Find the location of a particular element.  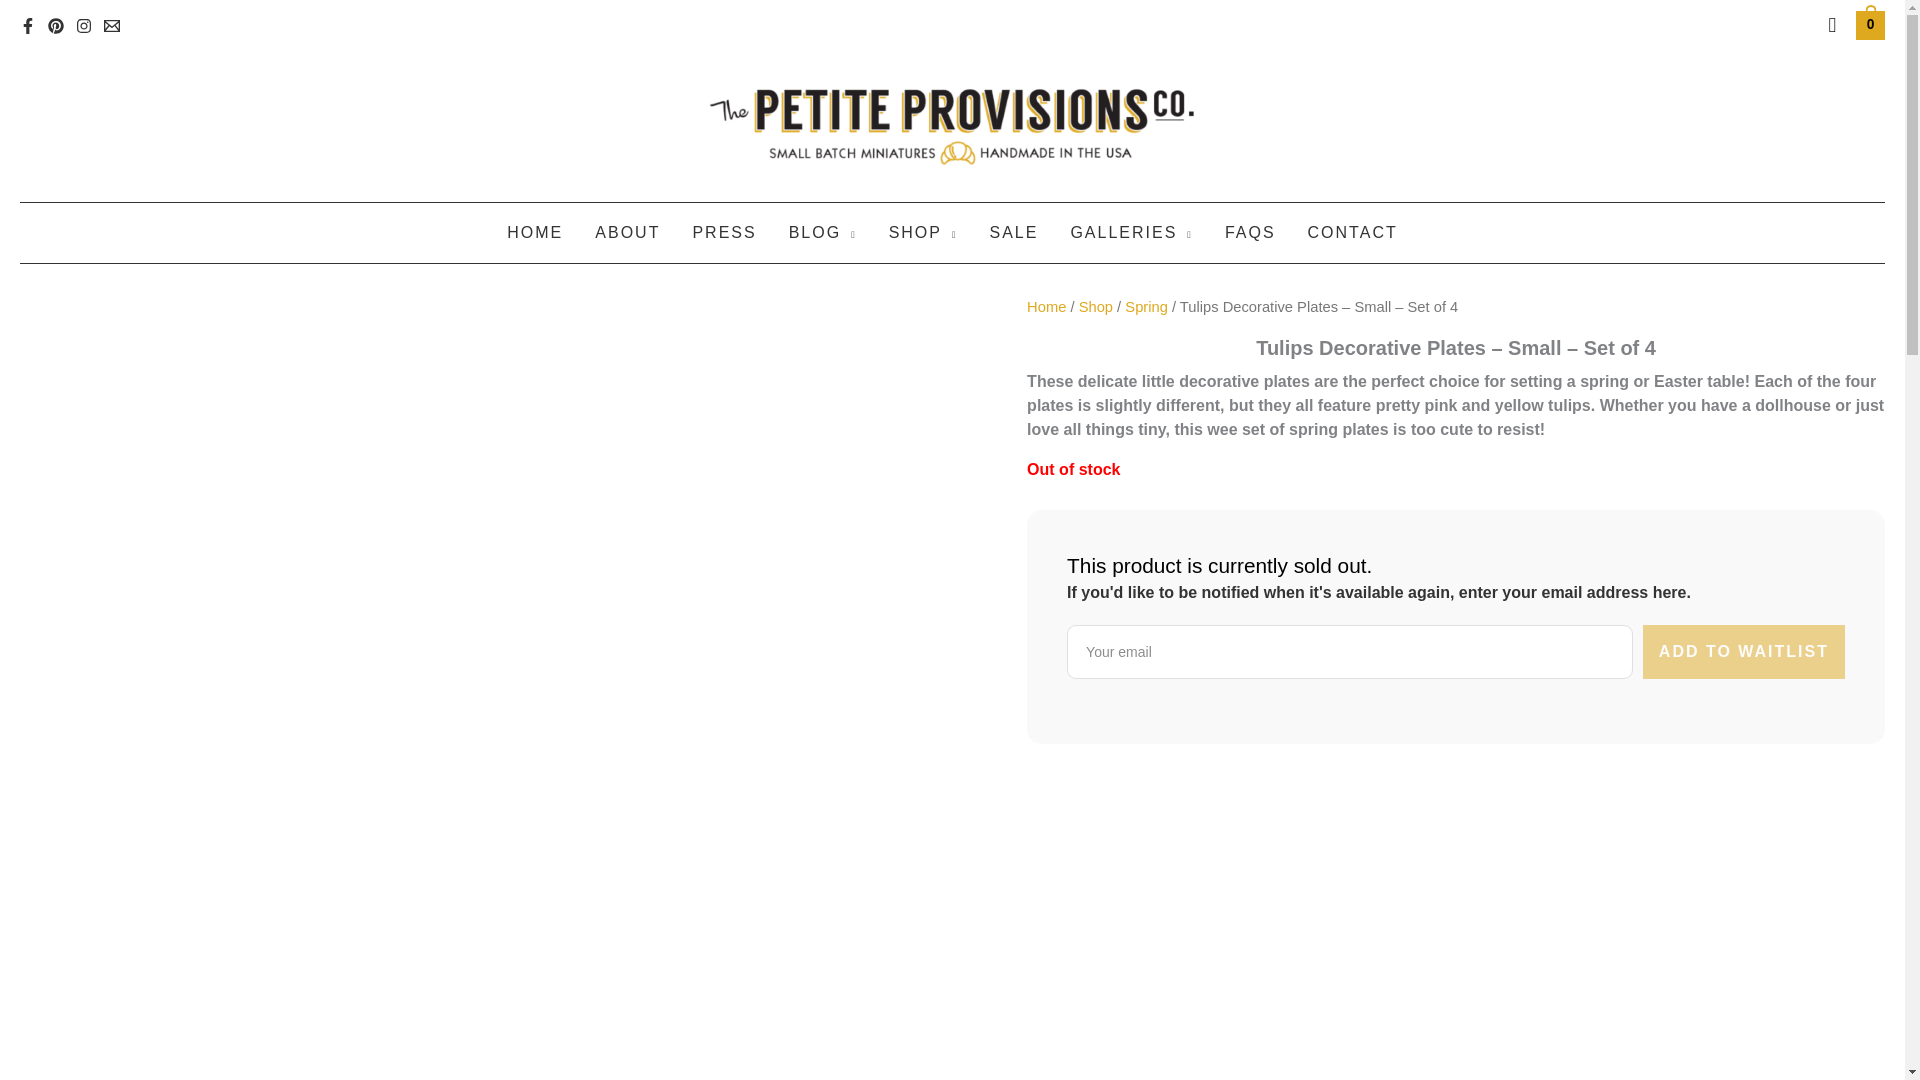

SALE is located at coordinates (1014, 233).